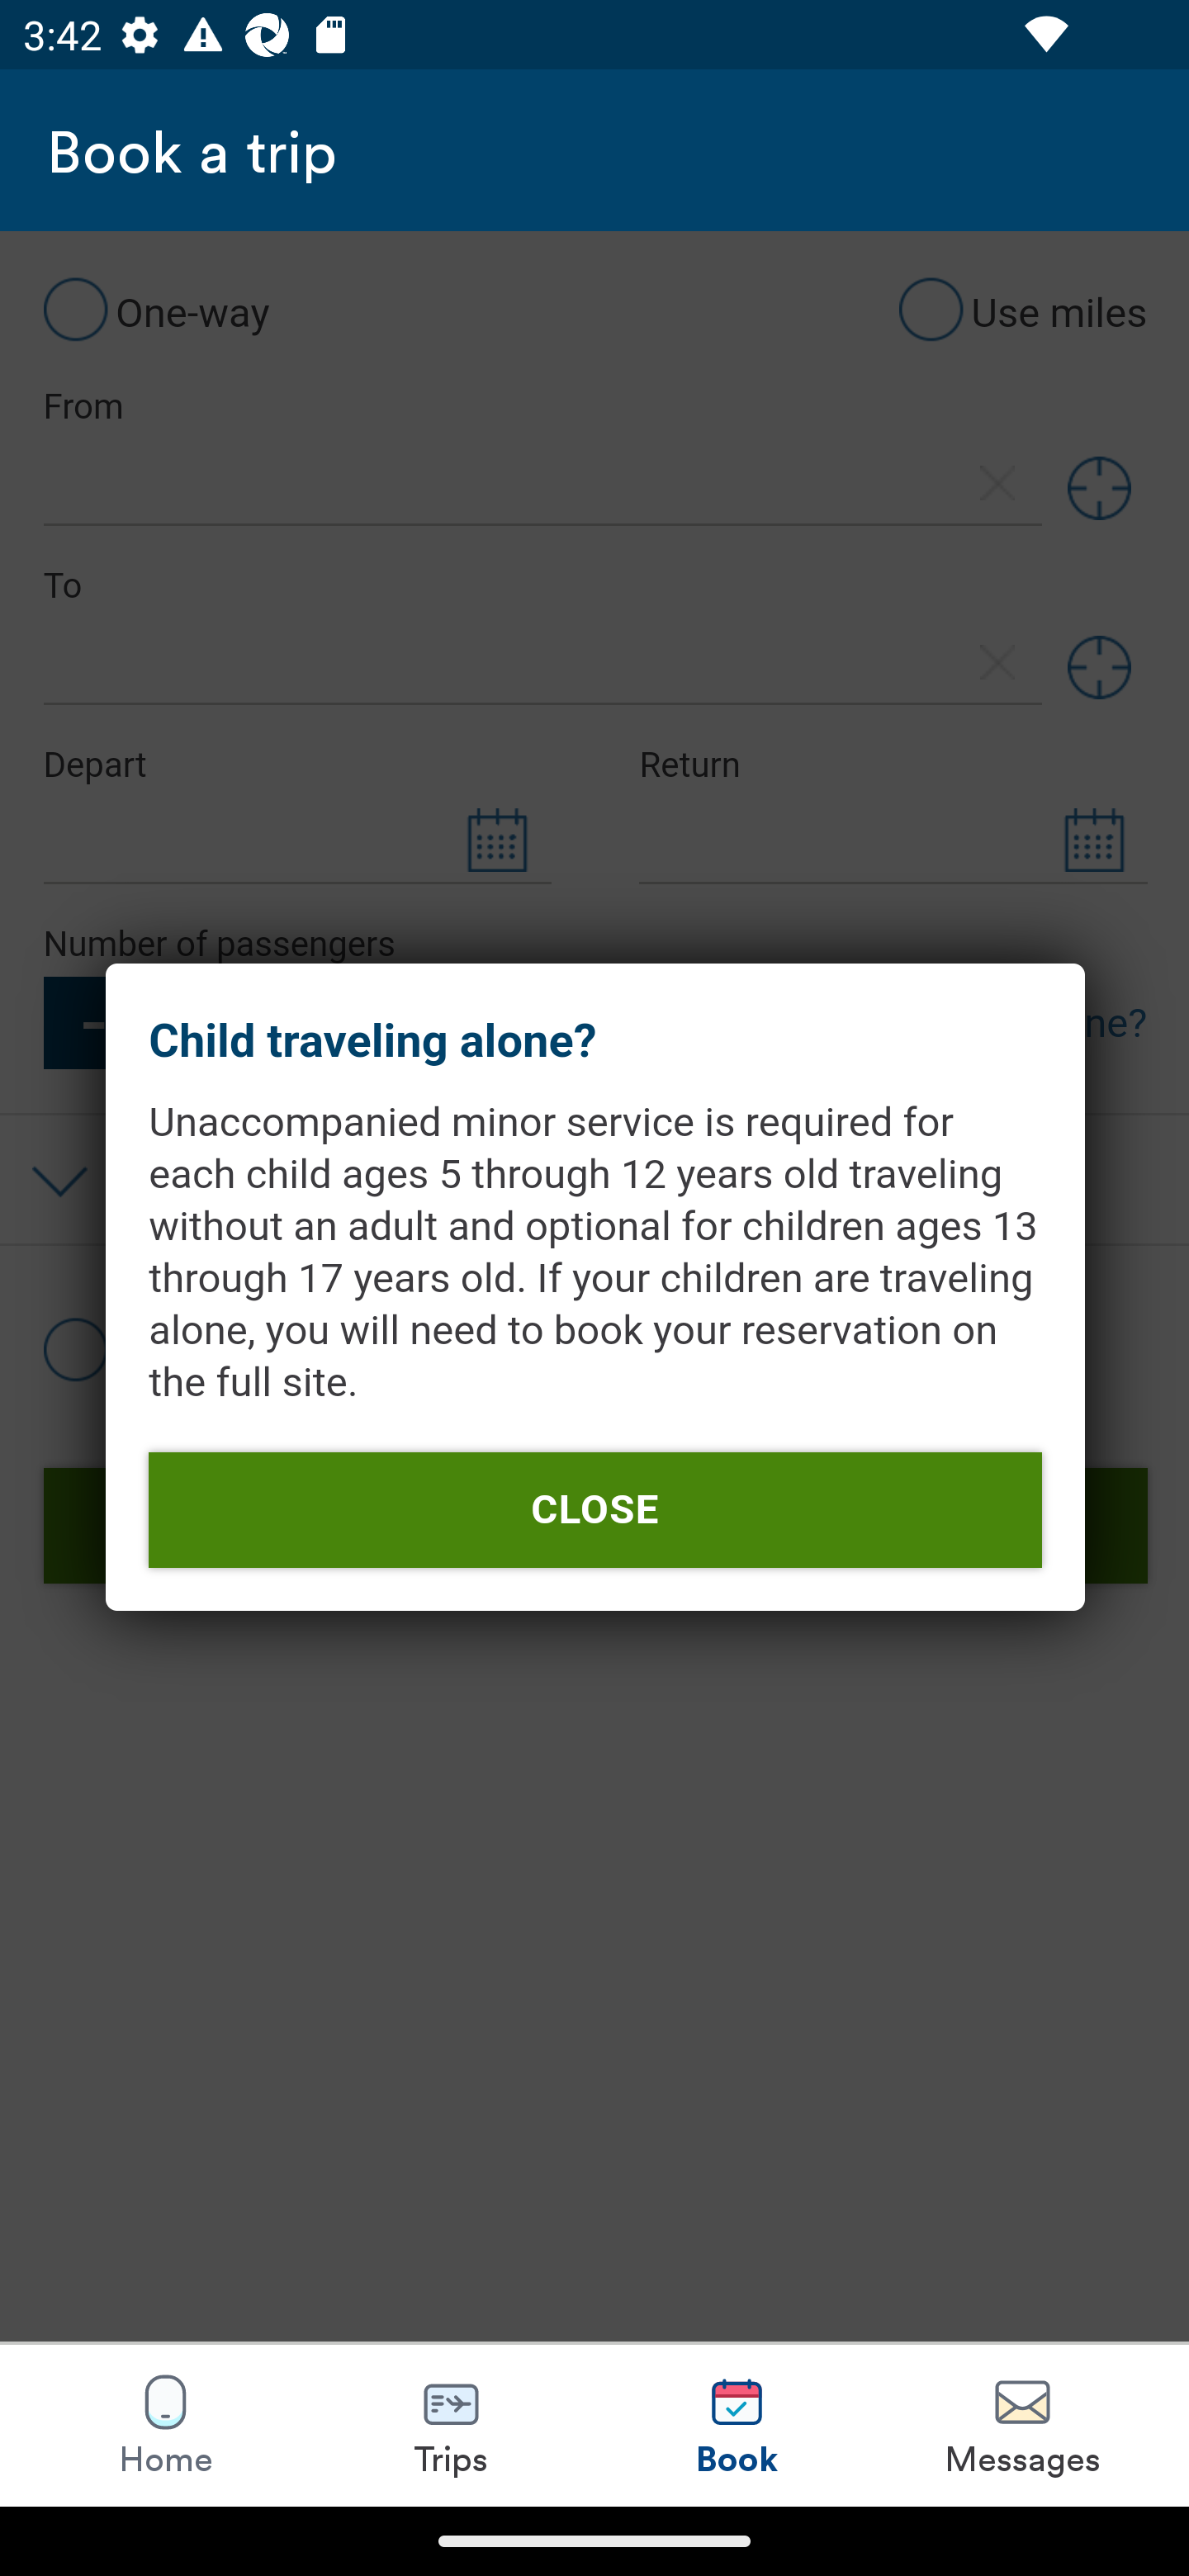  I want to click on Home, so click(165, 2425).